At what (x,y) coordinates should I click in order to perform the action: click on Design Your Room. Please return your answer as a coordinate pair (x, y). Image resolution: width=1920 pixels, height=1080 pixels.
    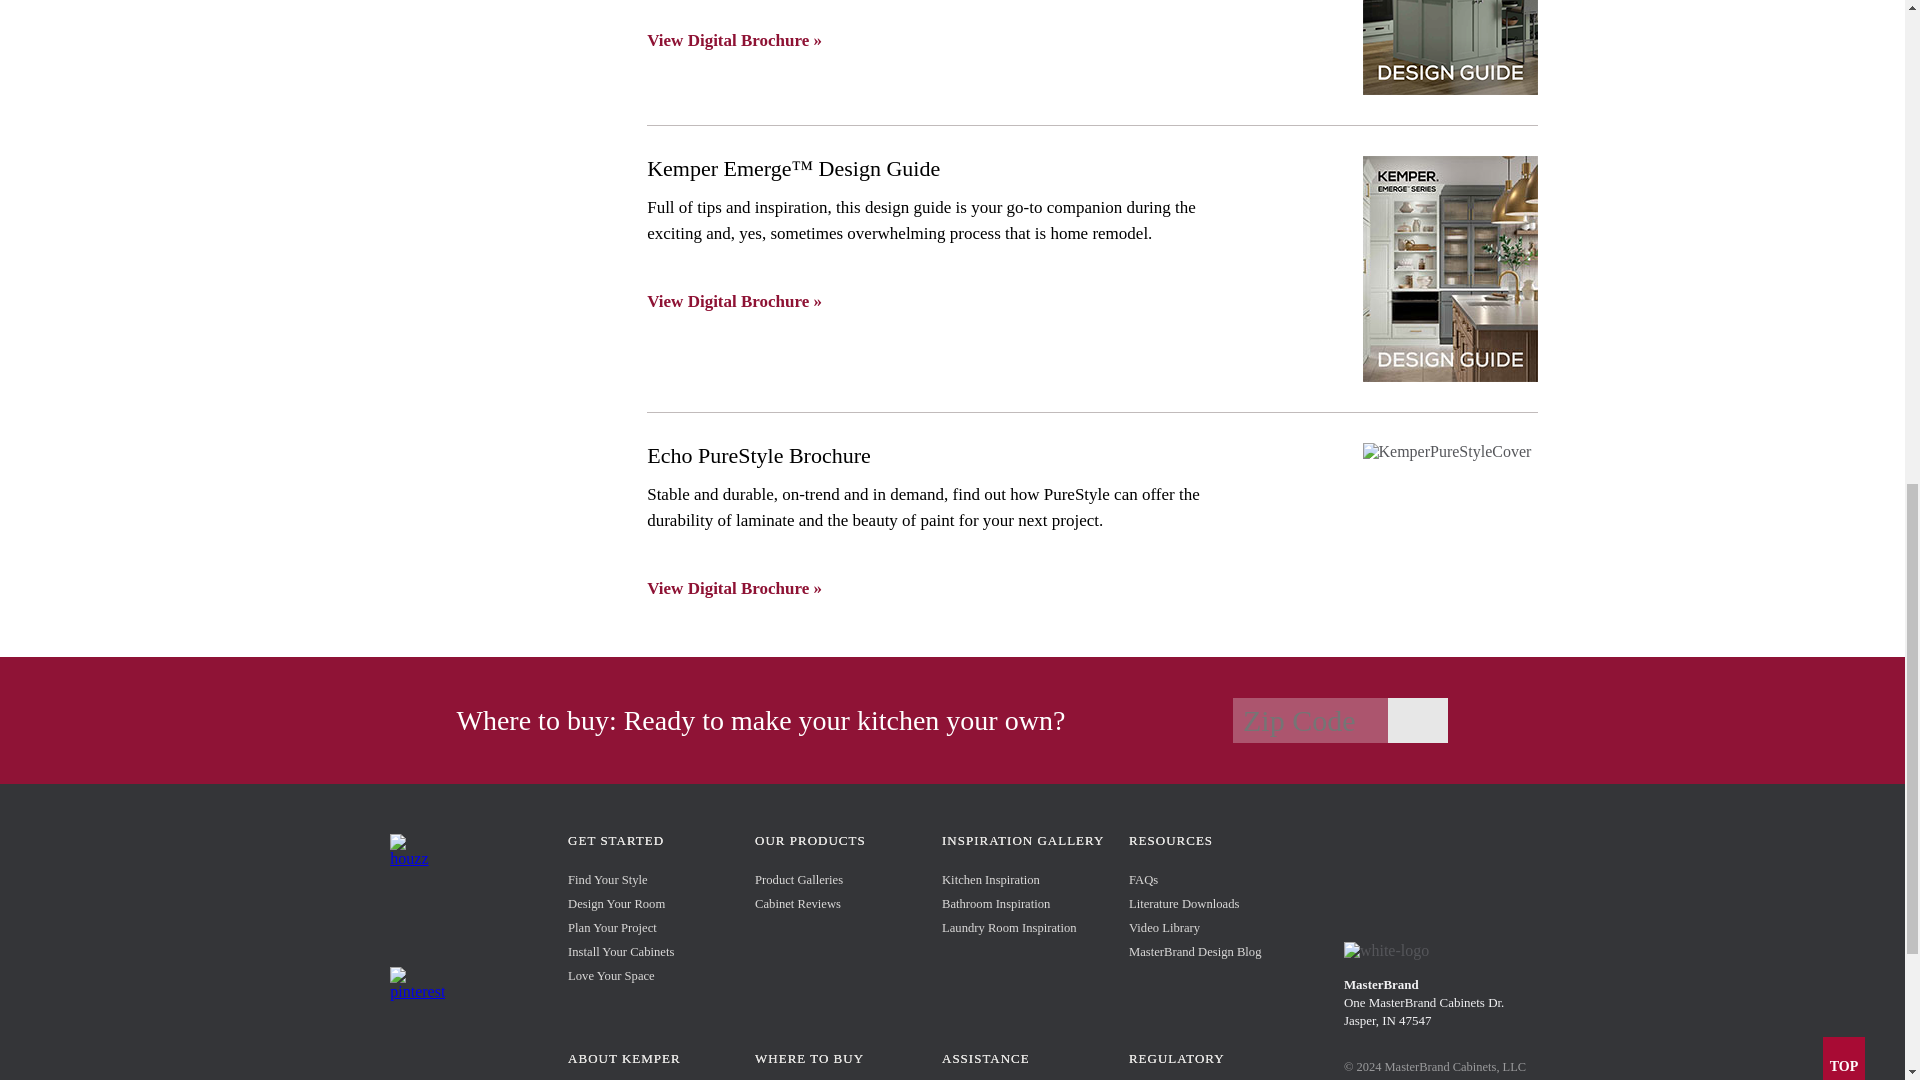
    Looking at the image, I should click on (616, 904).